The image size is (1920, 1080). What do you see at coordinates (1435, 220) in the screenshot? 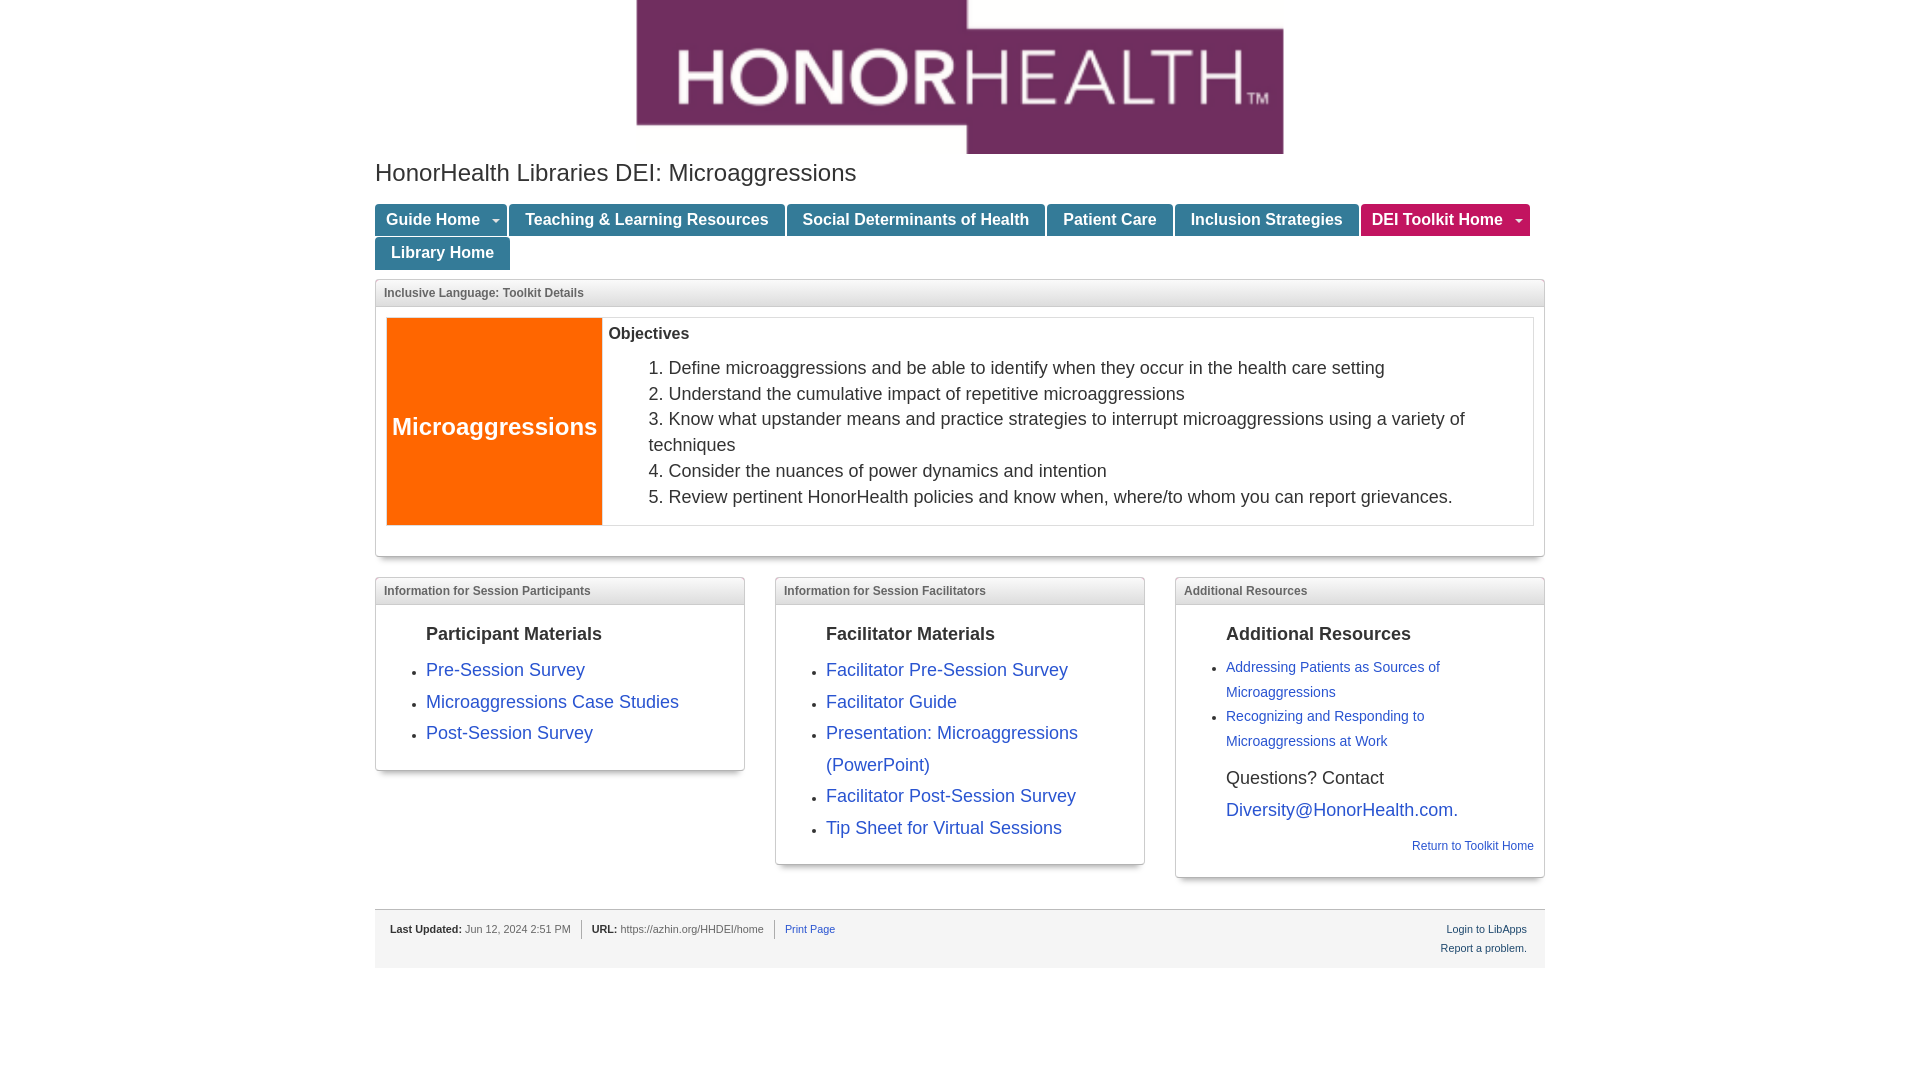
I see `DEI Toolkit Home` at bounding box center [1435, 220].